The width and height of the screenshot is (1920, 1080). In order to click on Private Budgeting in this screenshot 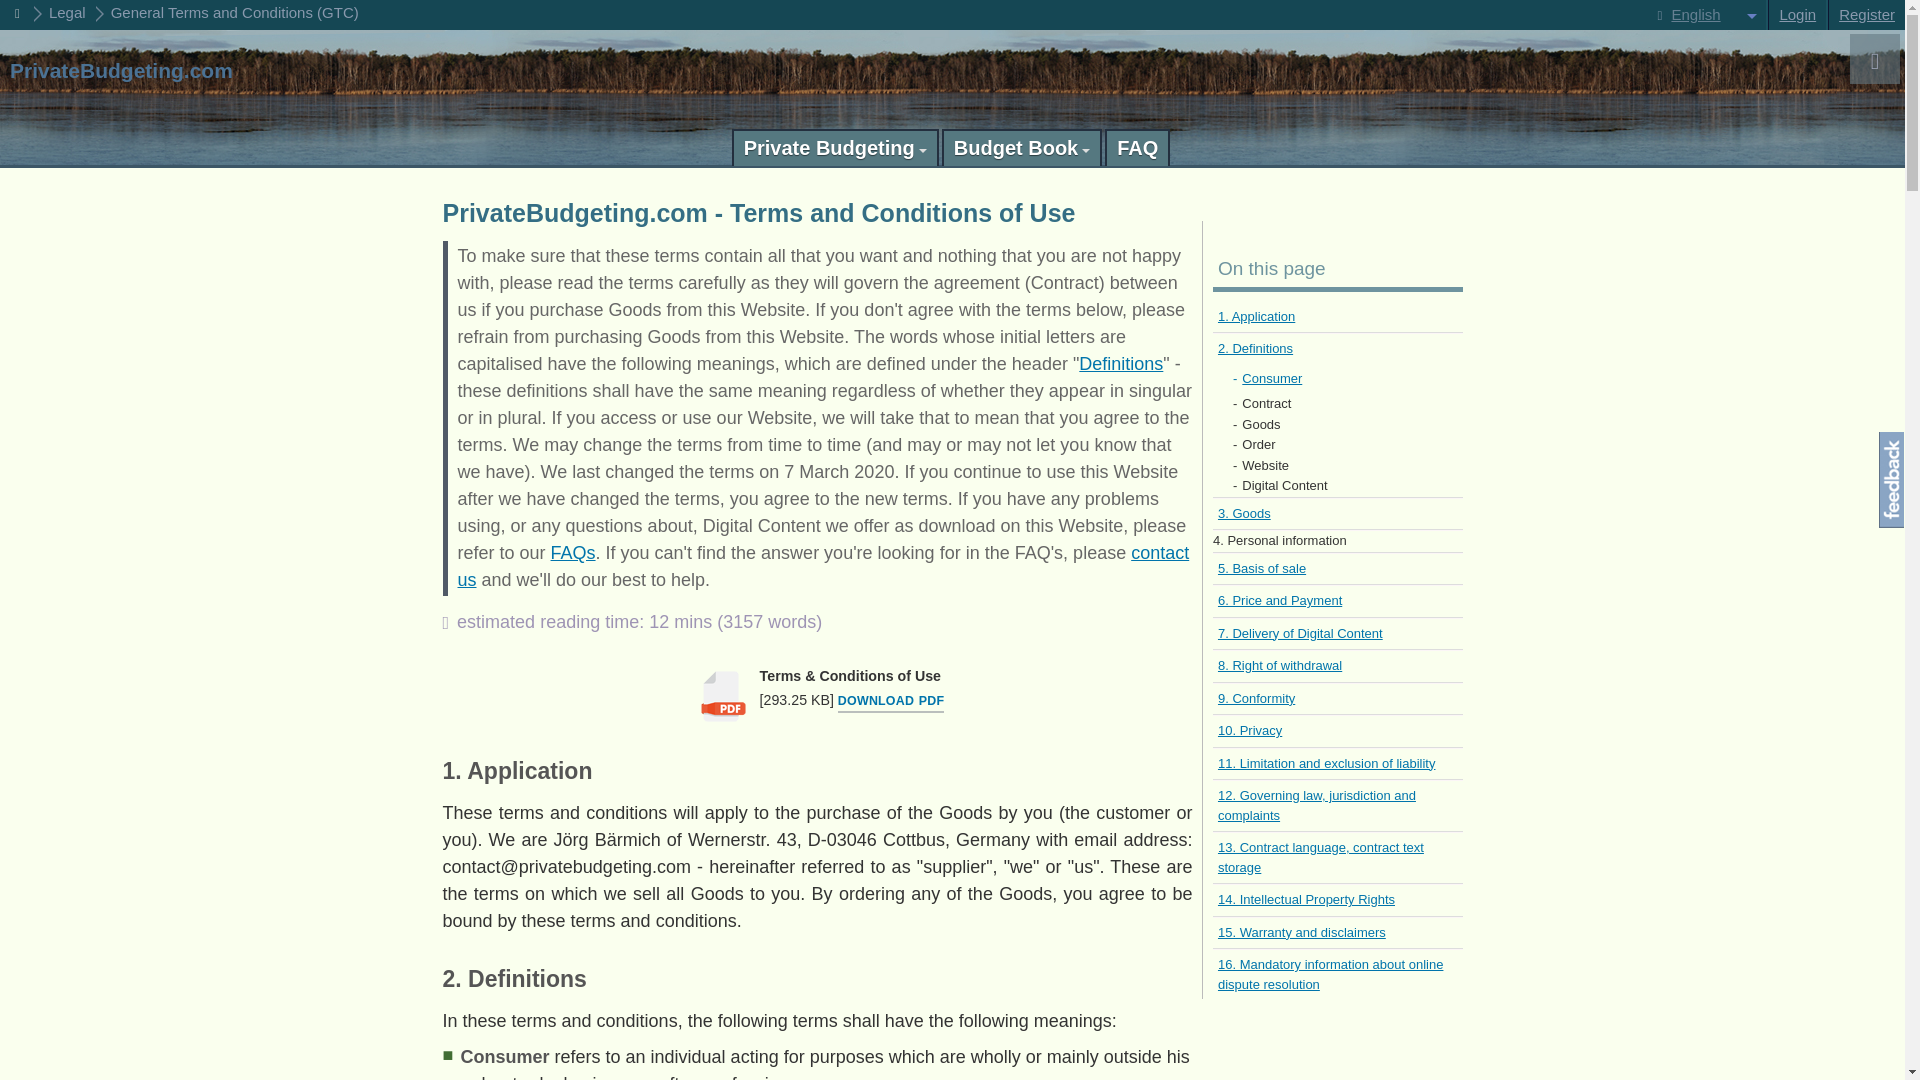, I will do `click(834, 147)`.